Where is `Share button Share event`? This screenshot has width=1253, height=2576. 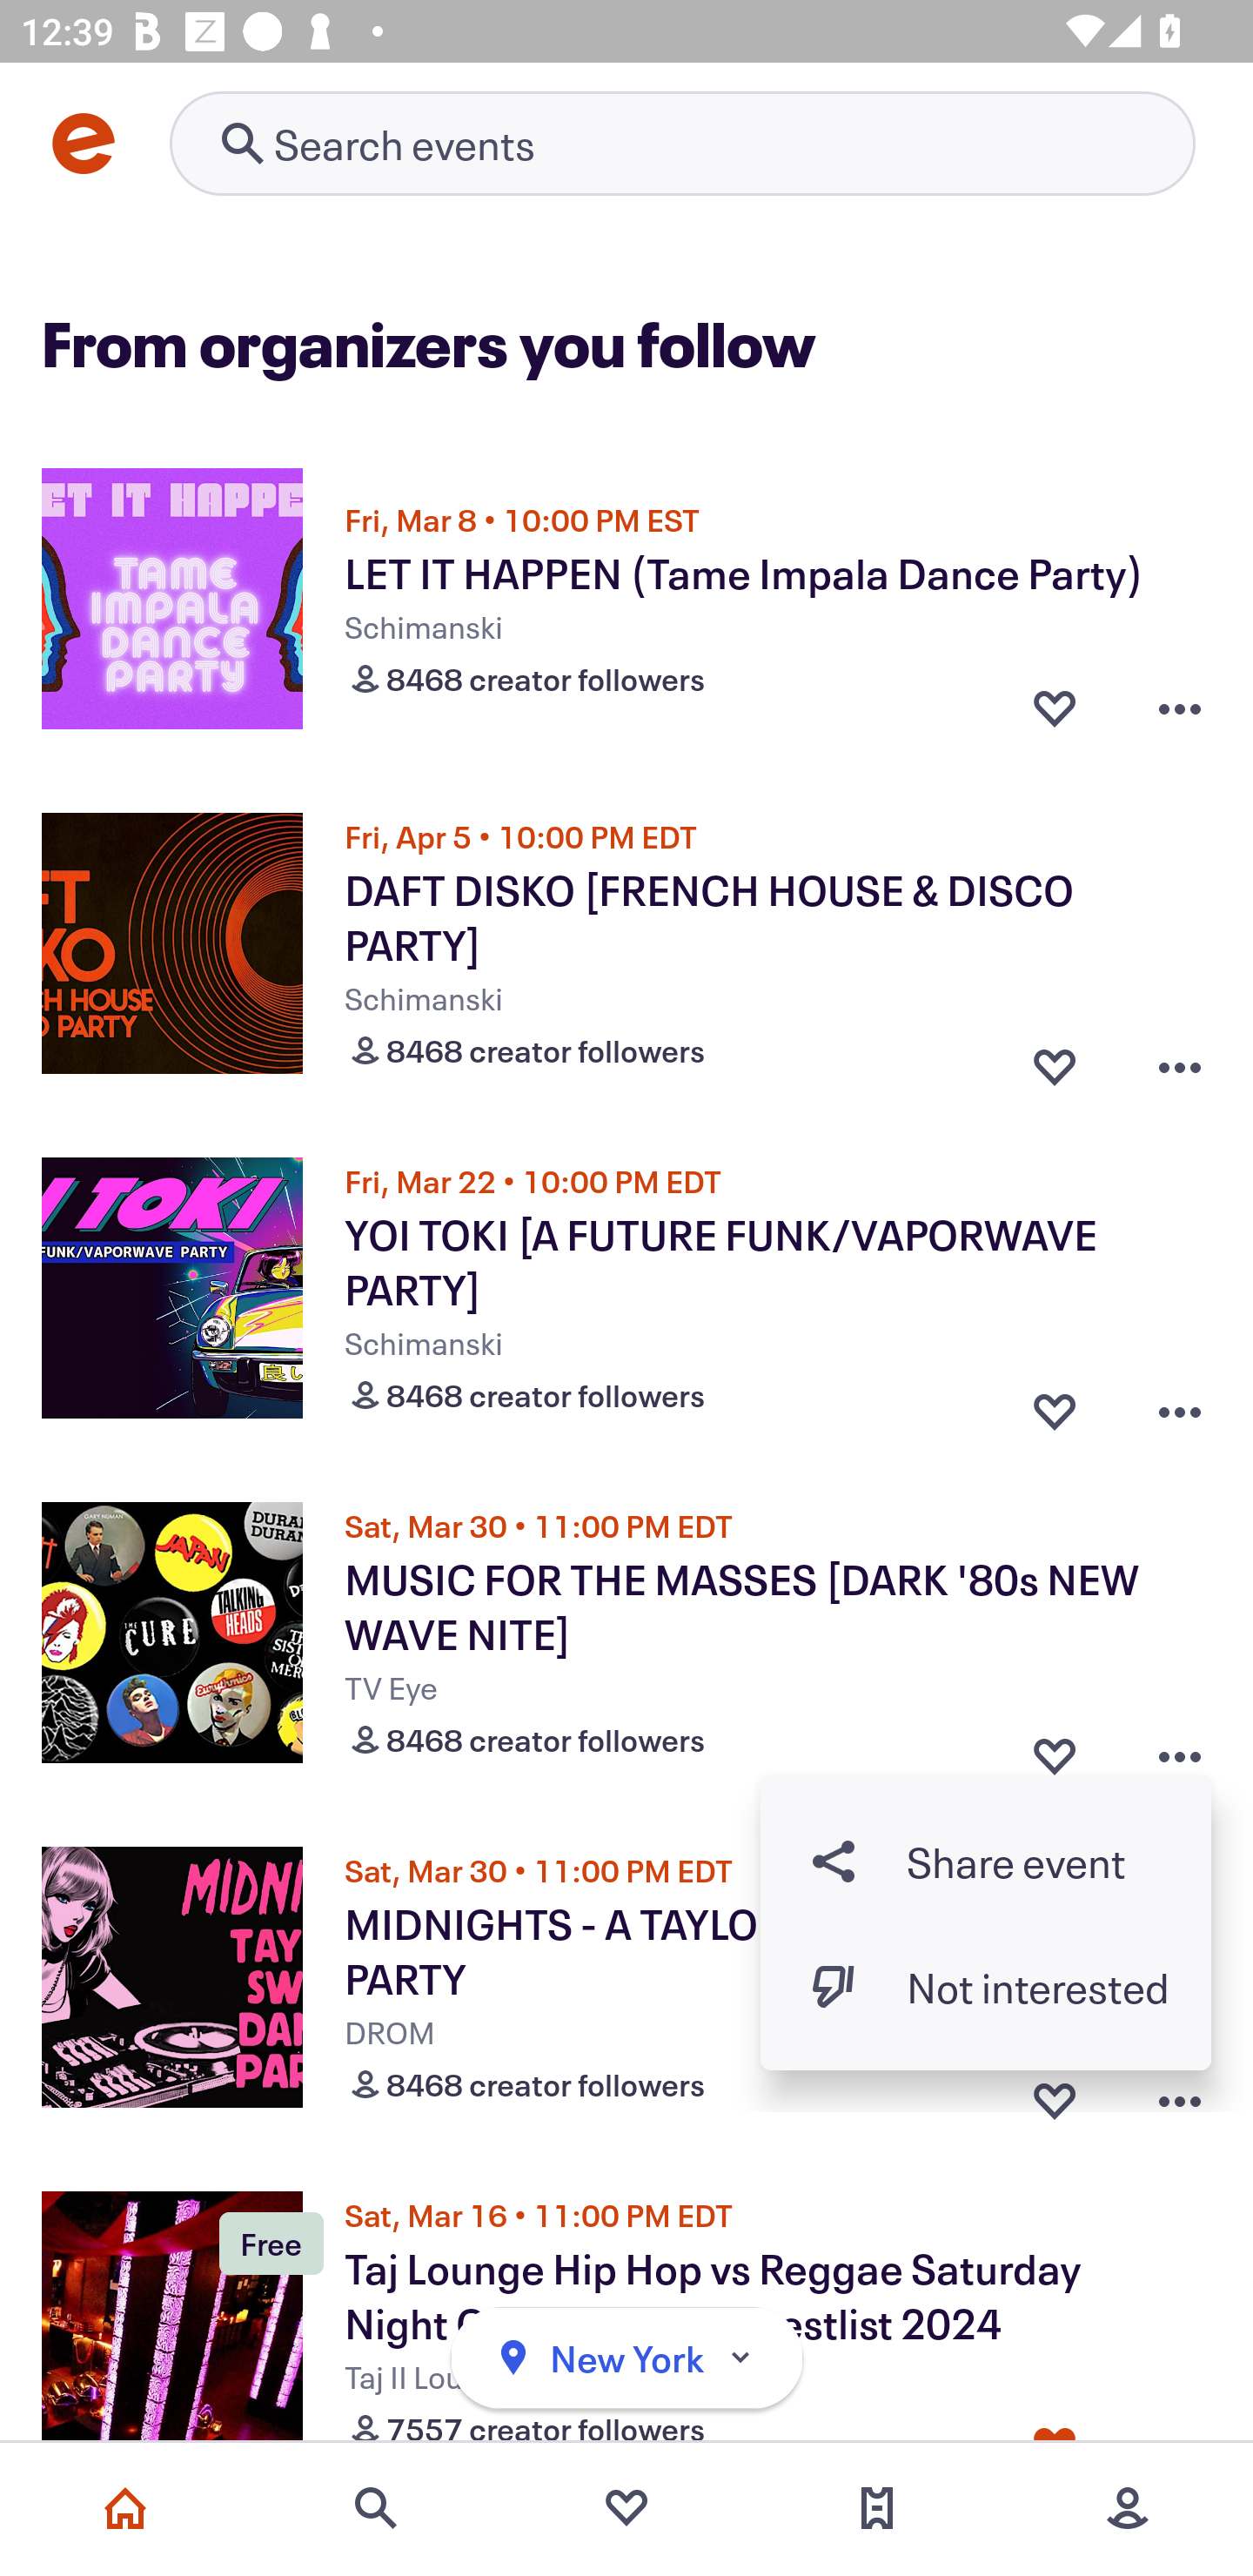 Share button Share event is located at coordinates (986, 1861).